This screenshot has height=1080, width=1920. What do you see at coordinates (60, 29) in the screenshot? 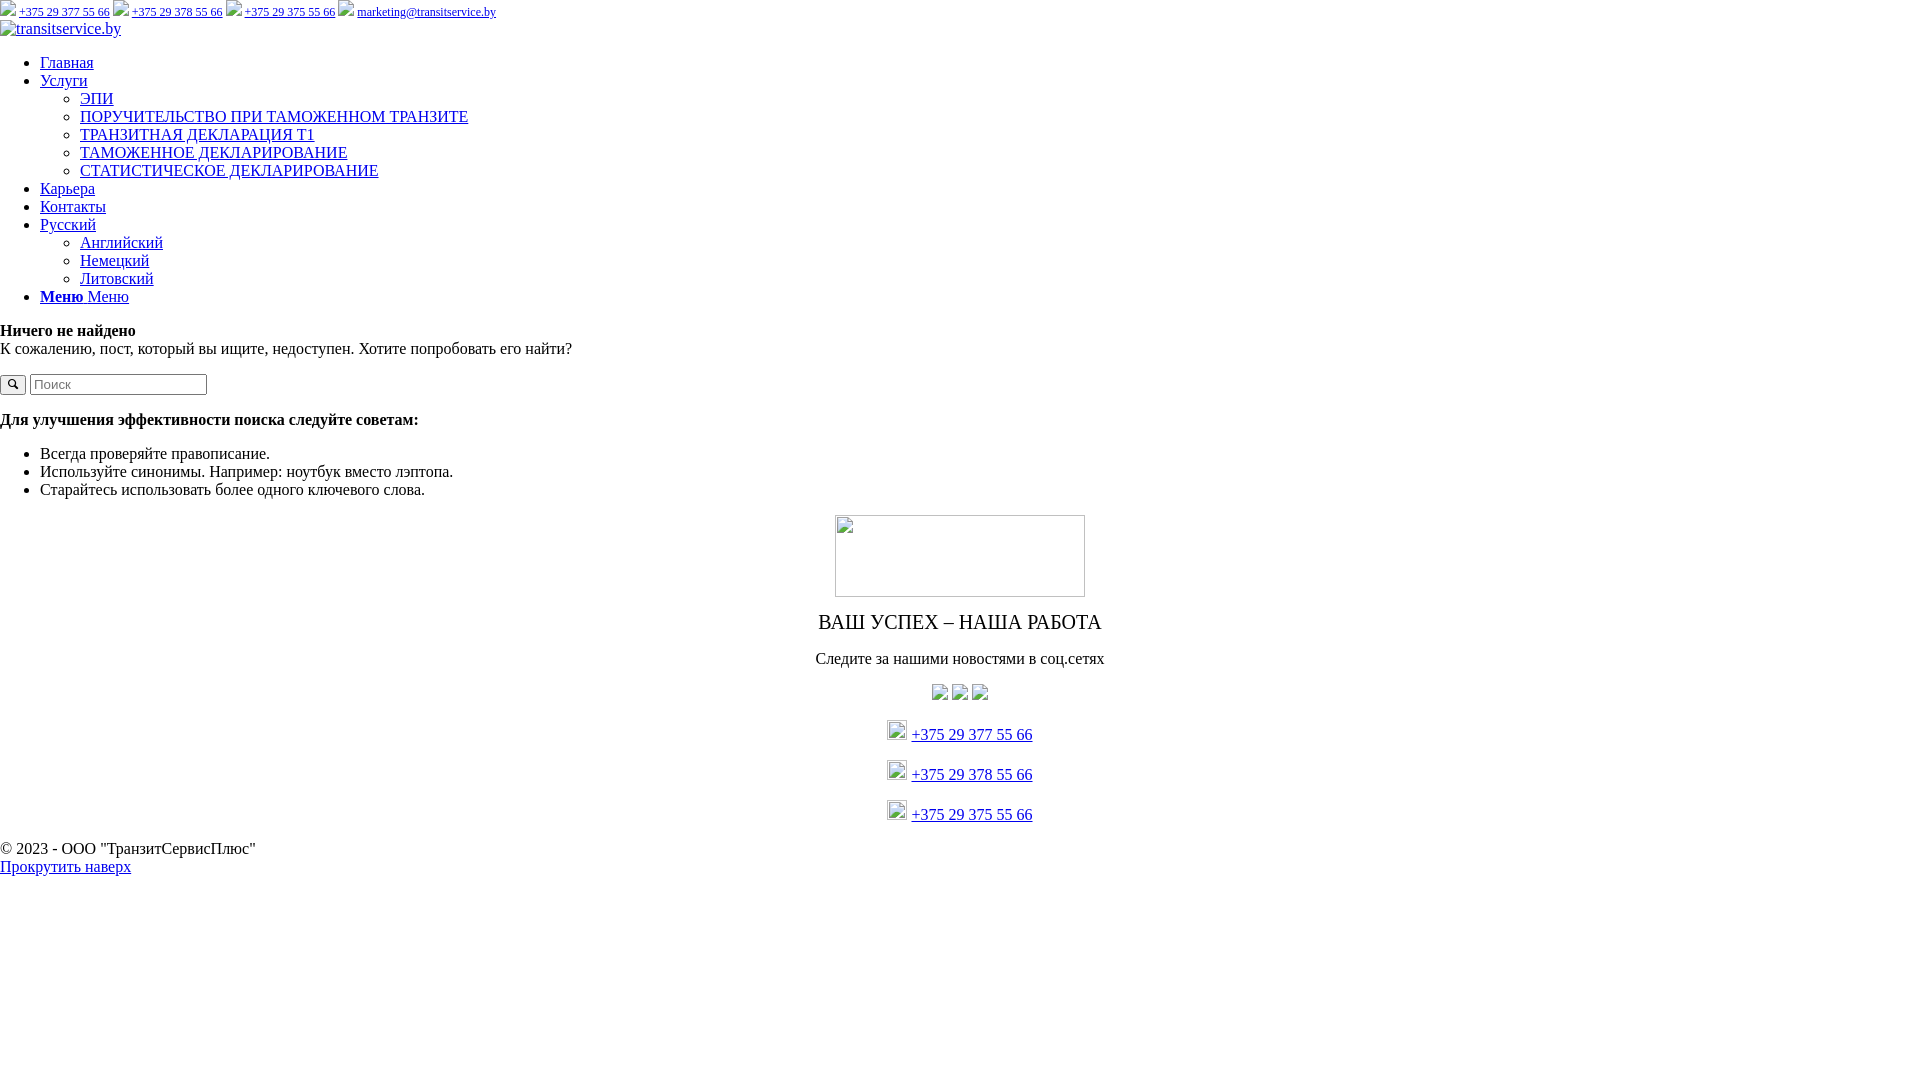
I see `transit_logo` at bounding box center [60, 29].